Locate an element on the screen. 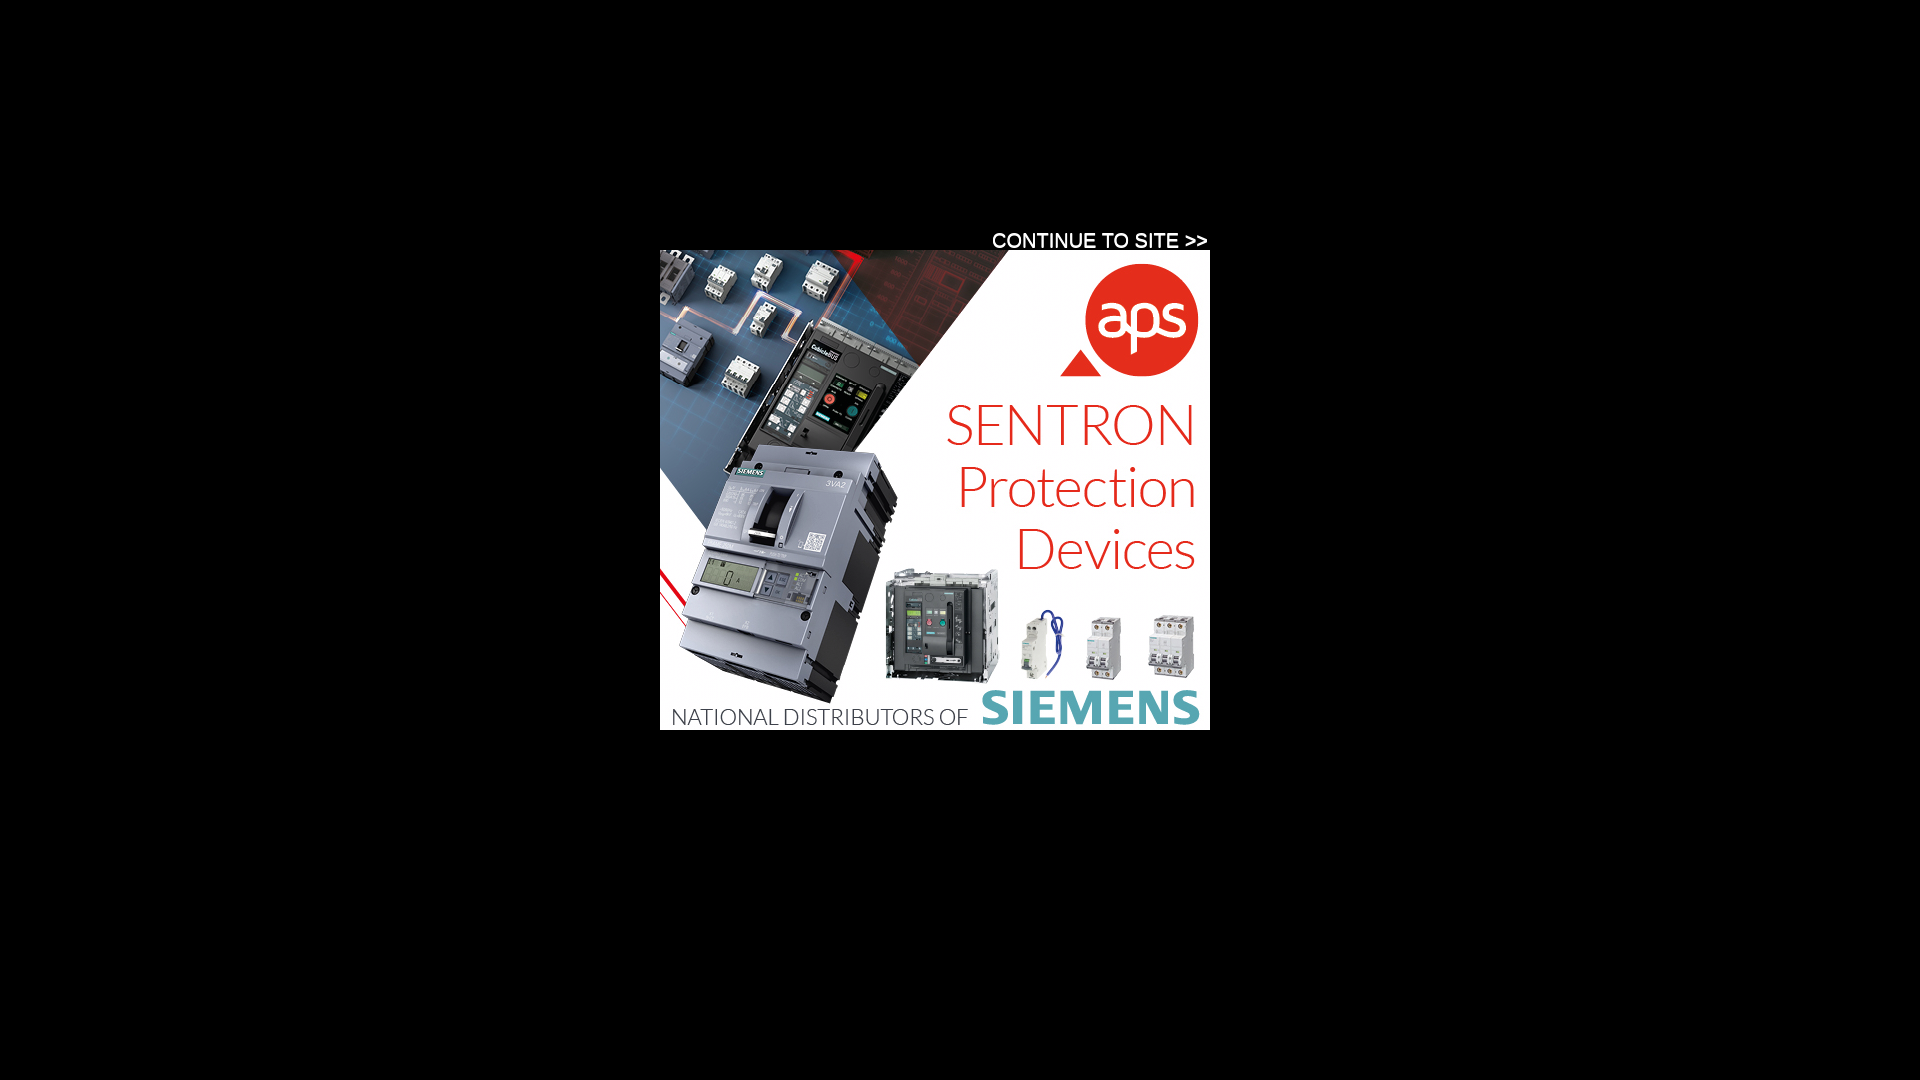 The width and height of the screenshot is (1920, 1080). Events is located at coordinates (530, 236).